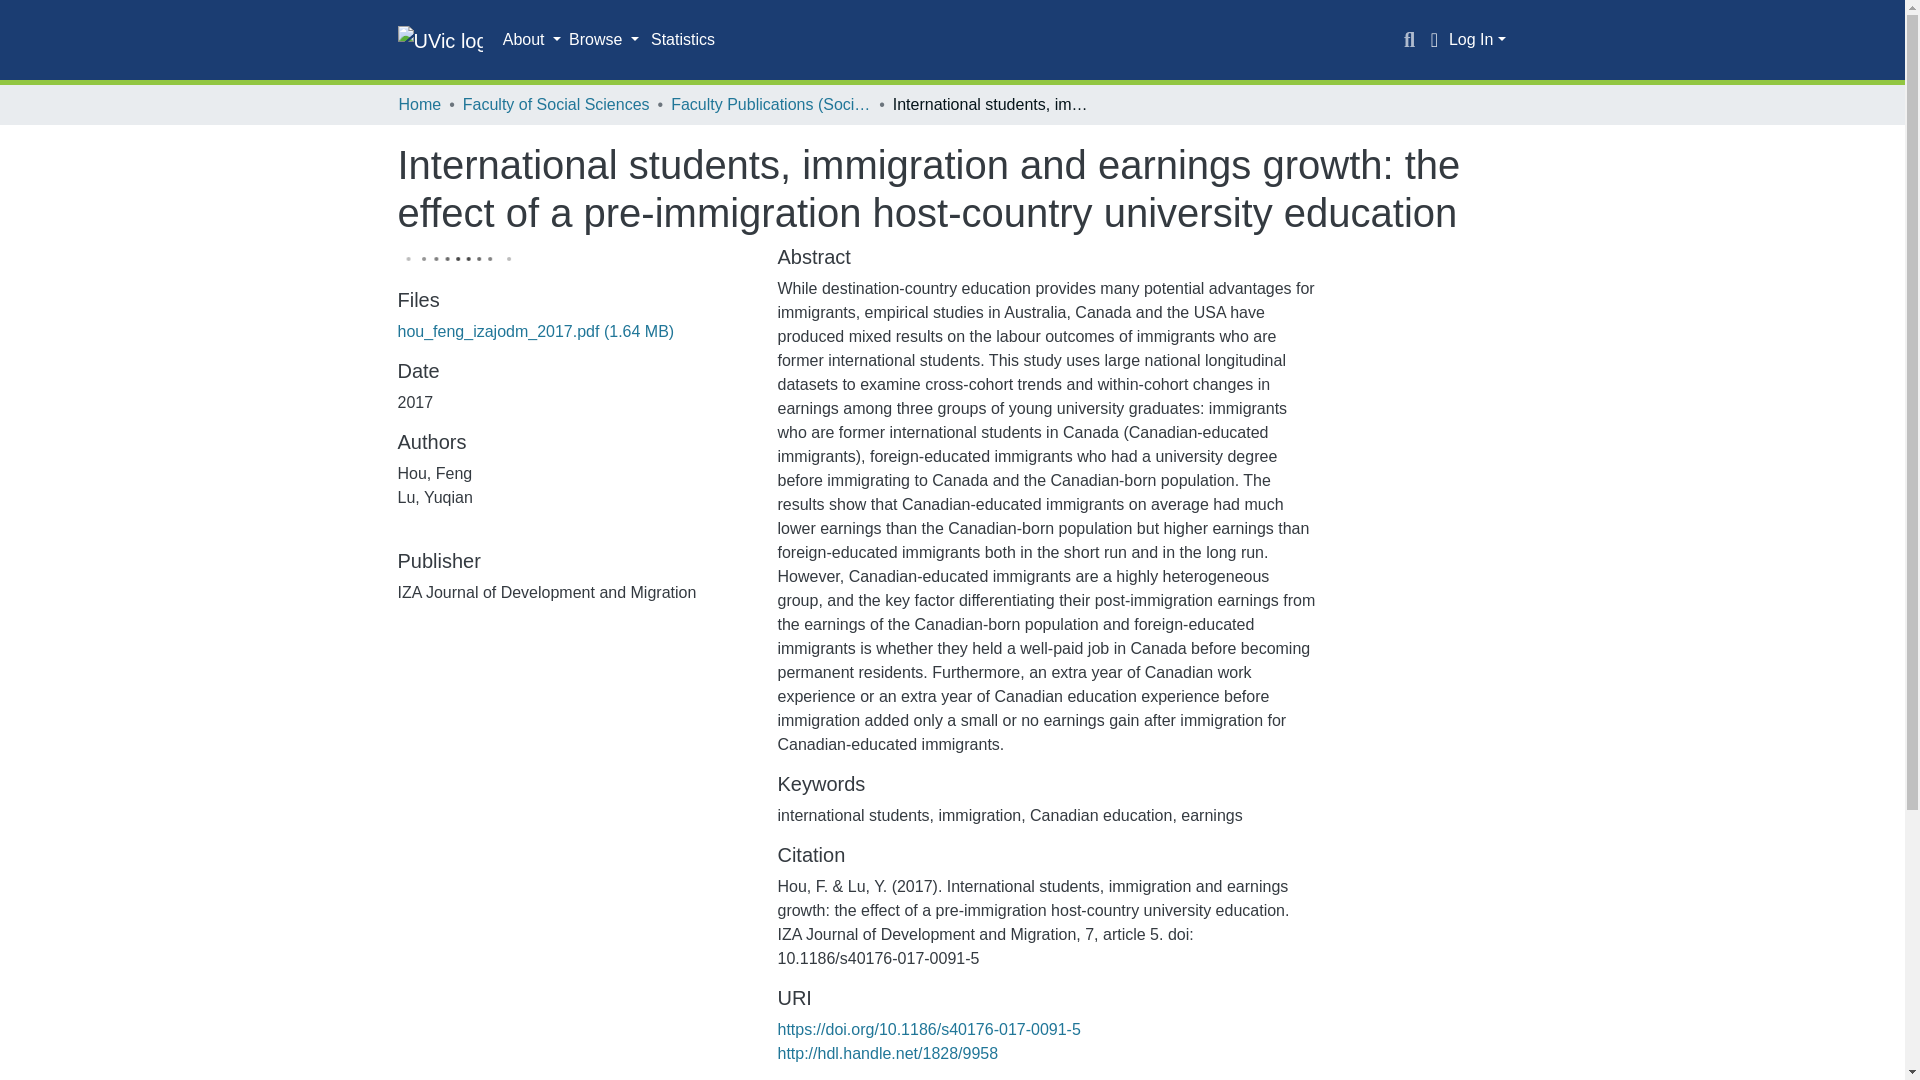  Describe the element at coordinates (1434, 40) in the screenshot. I see `Language switch` at that location.